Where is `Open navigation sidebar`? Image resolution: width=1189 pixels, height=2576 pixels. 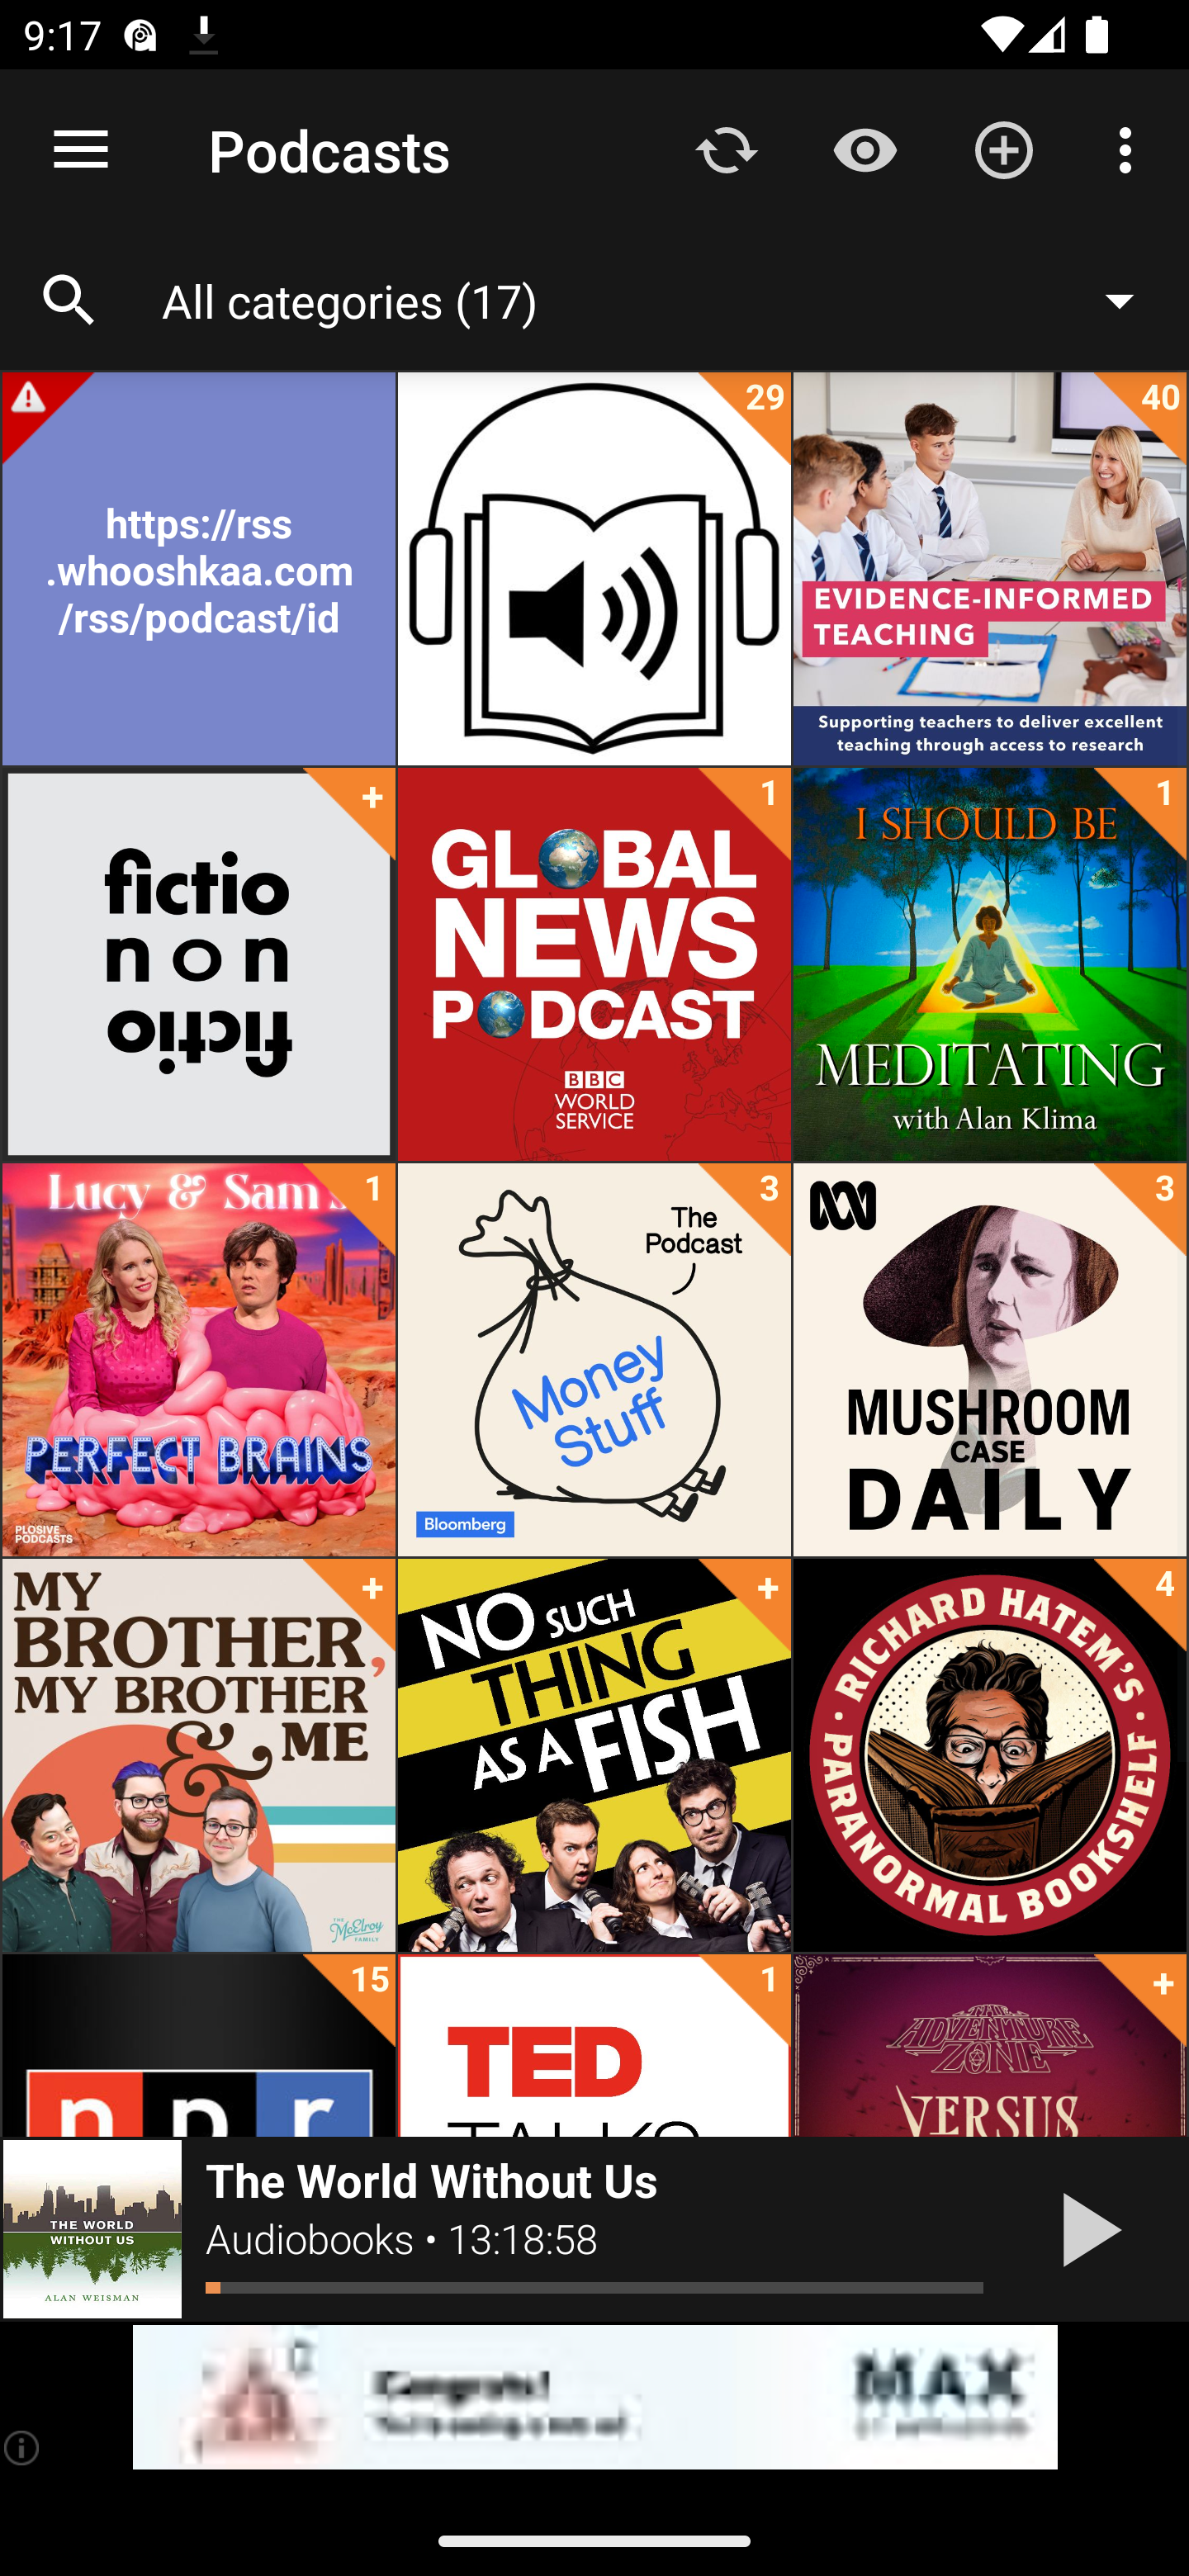
Open navigation sidebar is located at coordinates (81, 150).